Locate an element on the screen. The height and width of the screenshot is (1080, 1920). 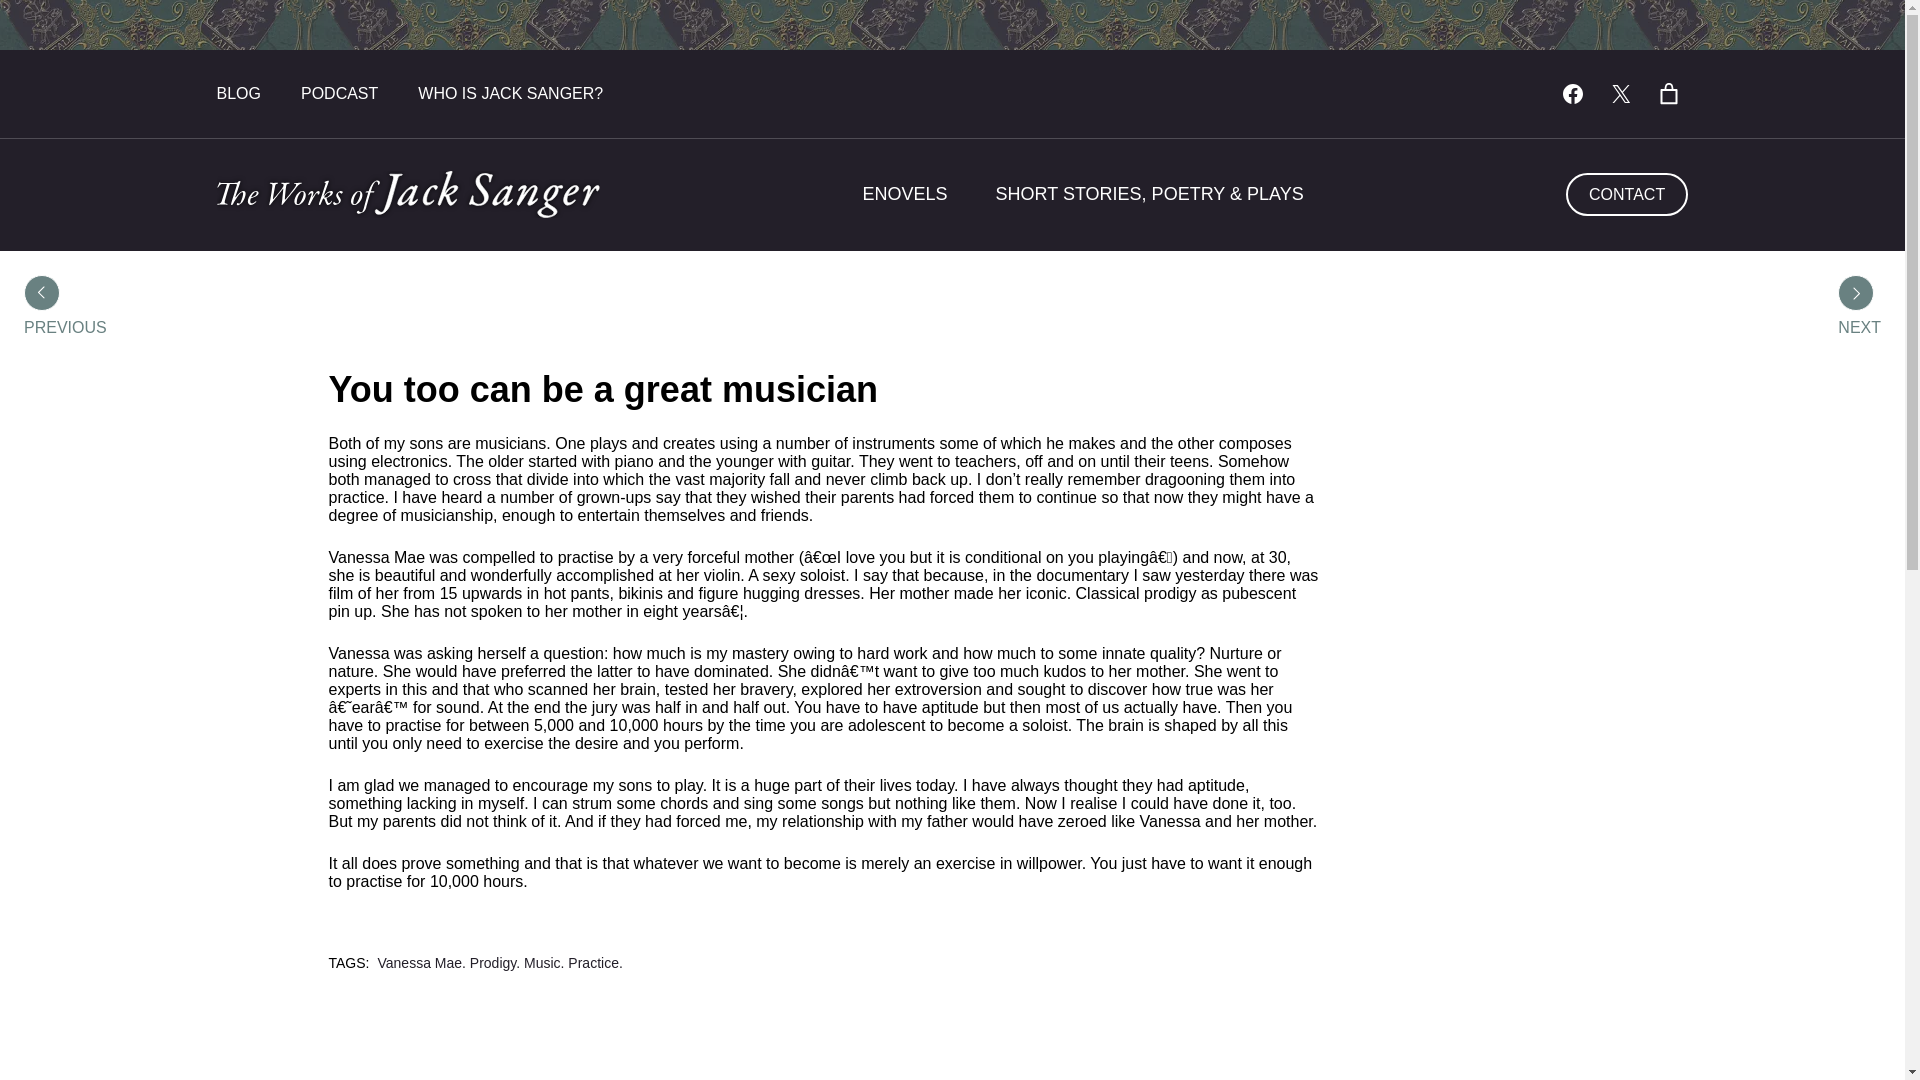
ENOVELS is located at coordinates (905, 194).